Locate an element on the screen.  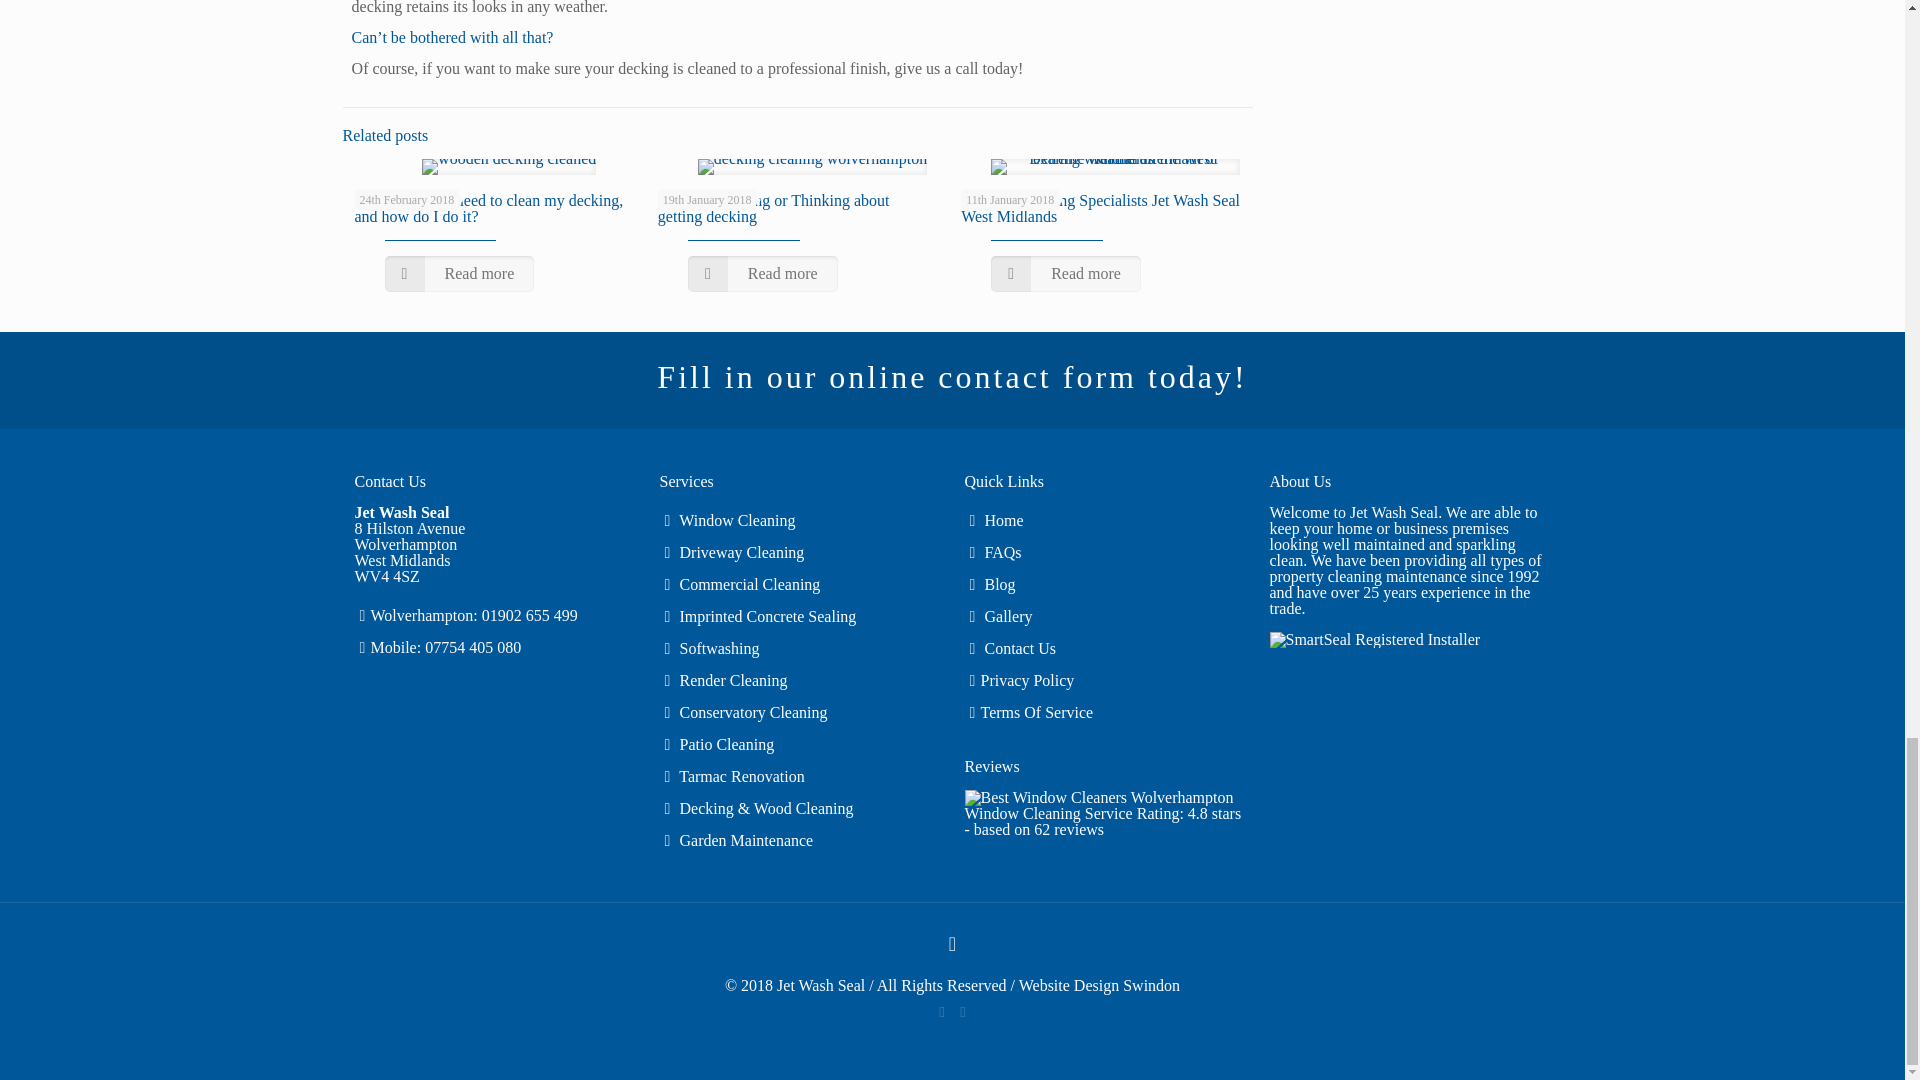
How often do I need to clean my decking, and how do I do it? is located at coordinates (488, 208).